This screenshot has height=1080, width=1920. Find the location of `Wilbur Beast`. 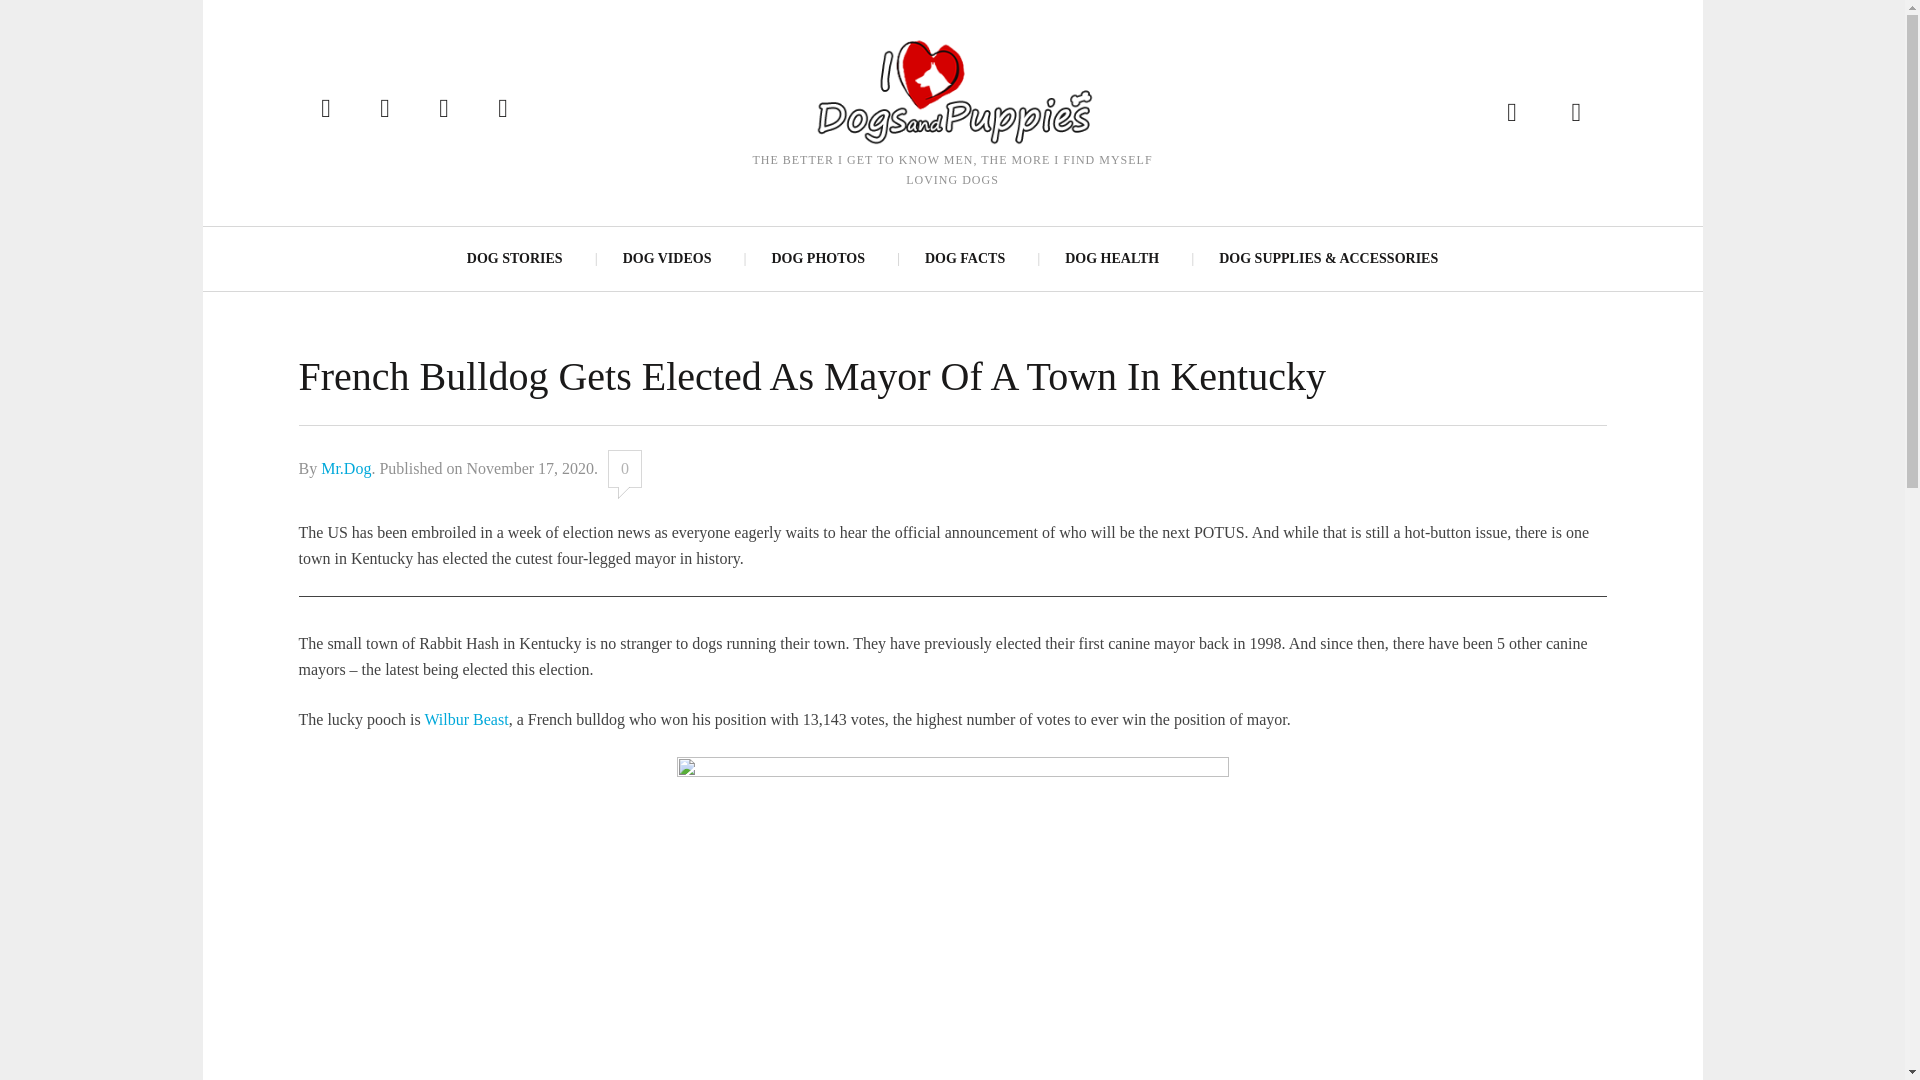

Wilbur Beast is located at coordinates (466, 718).